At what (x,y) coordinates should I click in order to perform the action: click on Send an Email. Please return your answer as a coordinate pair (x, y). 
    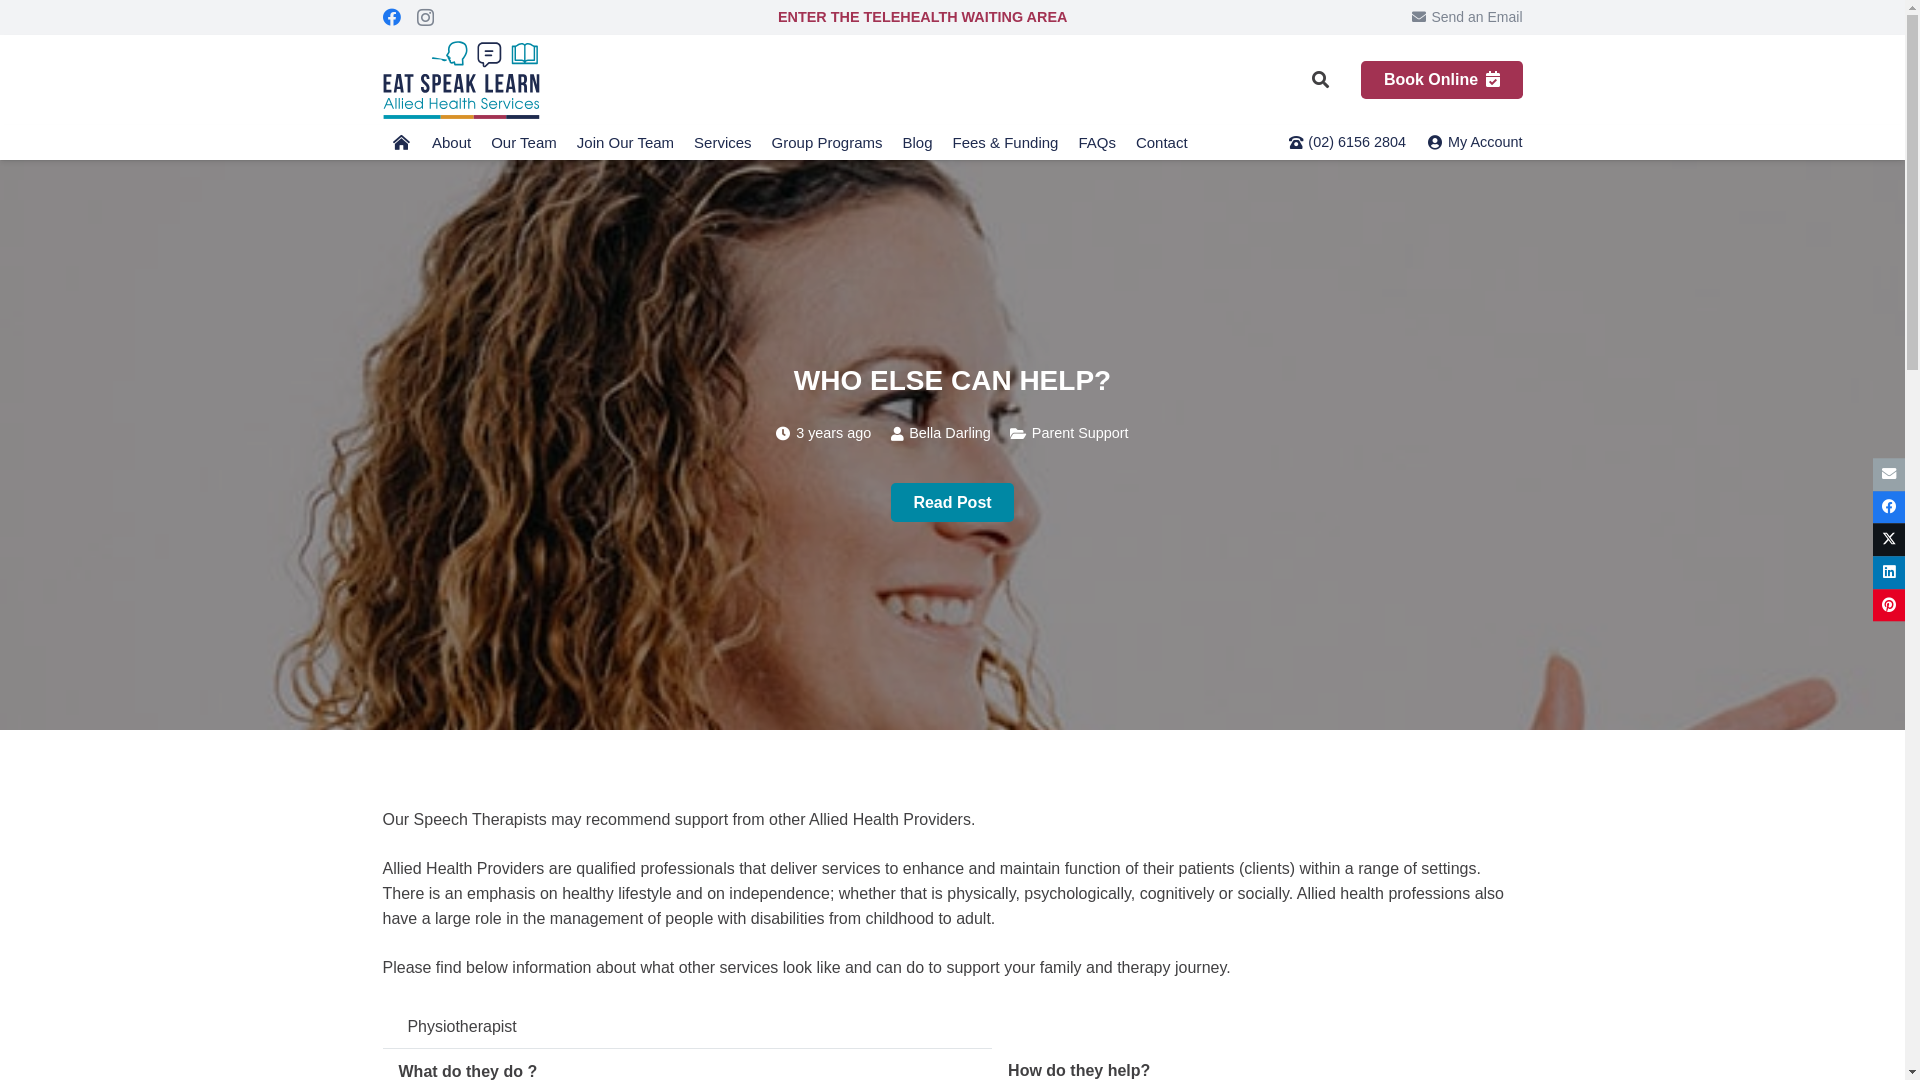
    Looking at the image, I should click on (1468, 17).